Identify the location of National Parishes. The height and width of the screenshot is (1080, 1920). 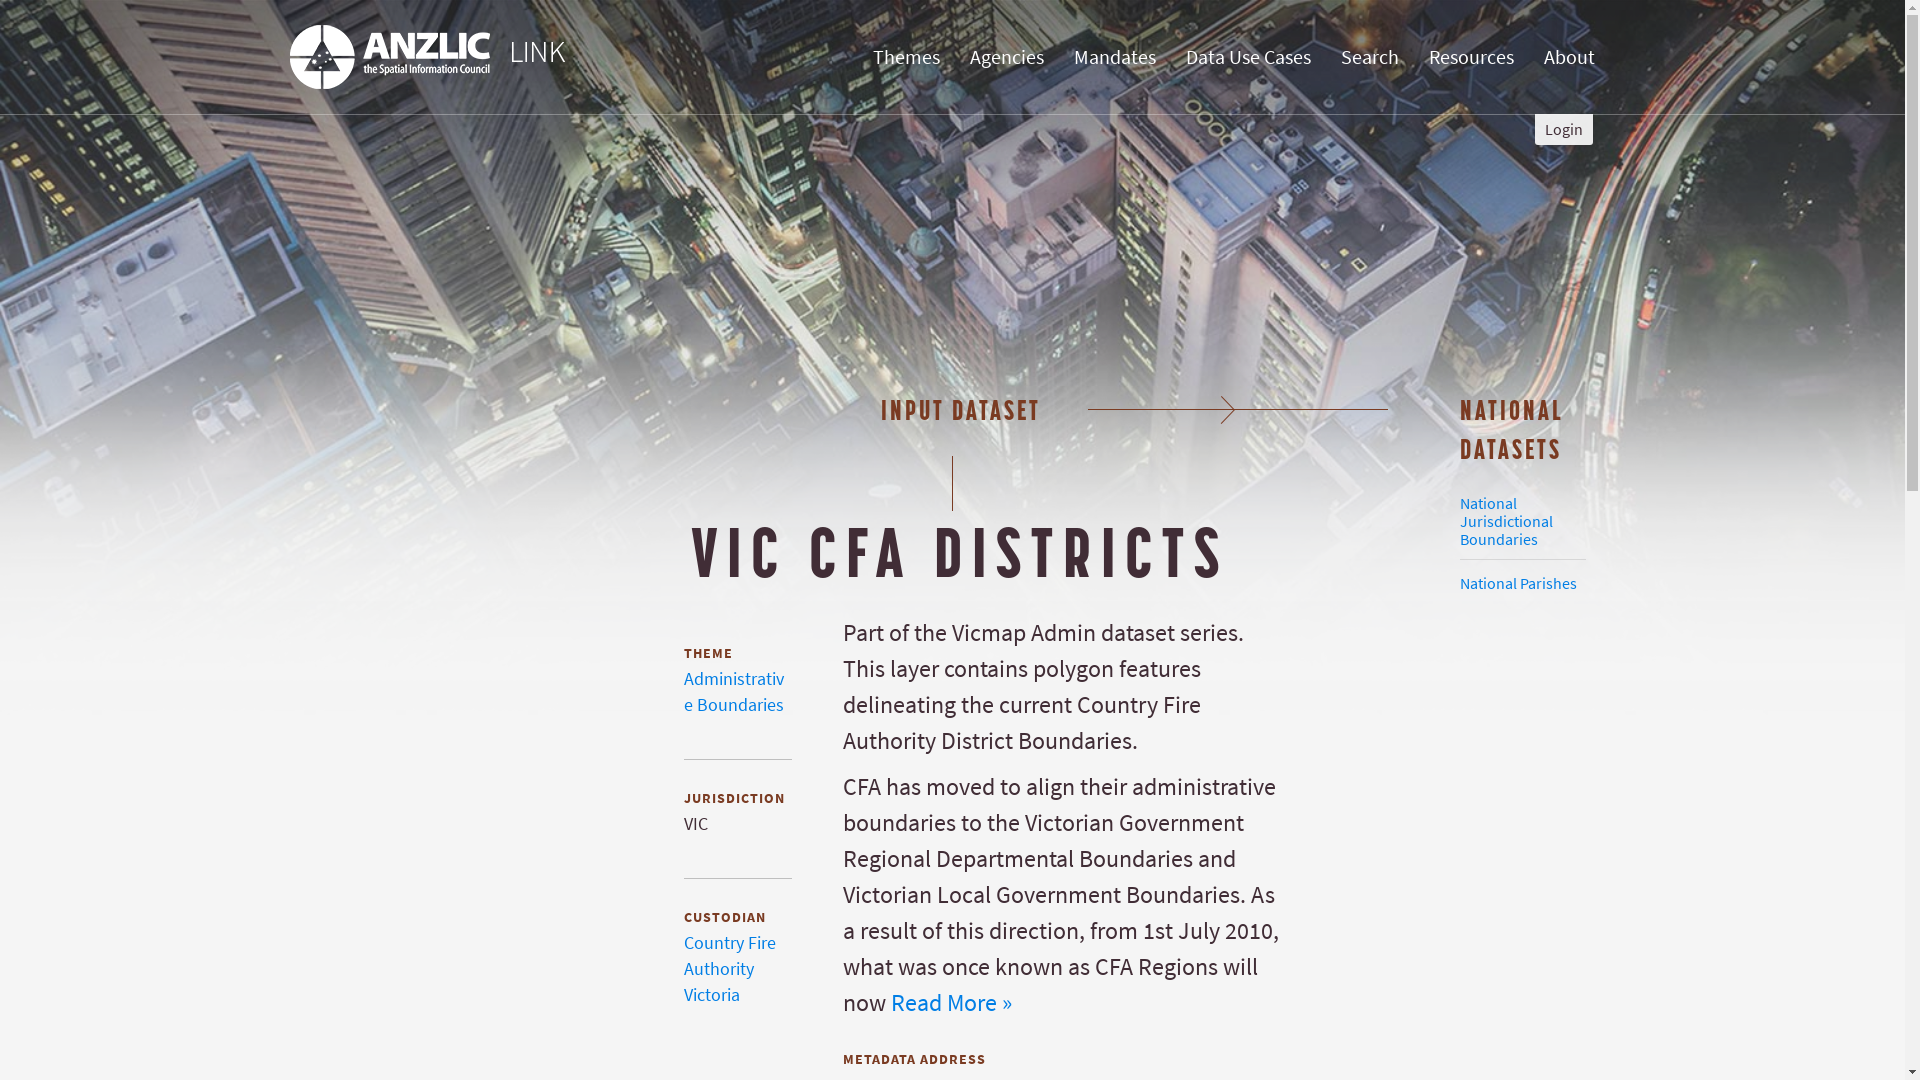
(1518, 584).